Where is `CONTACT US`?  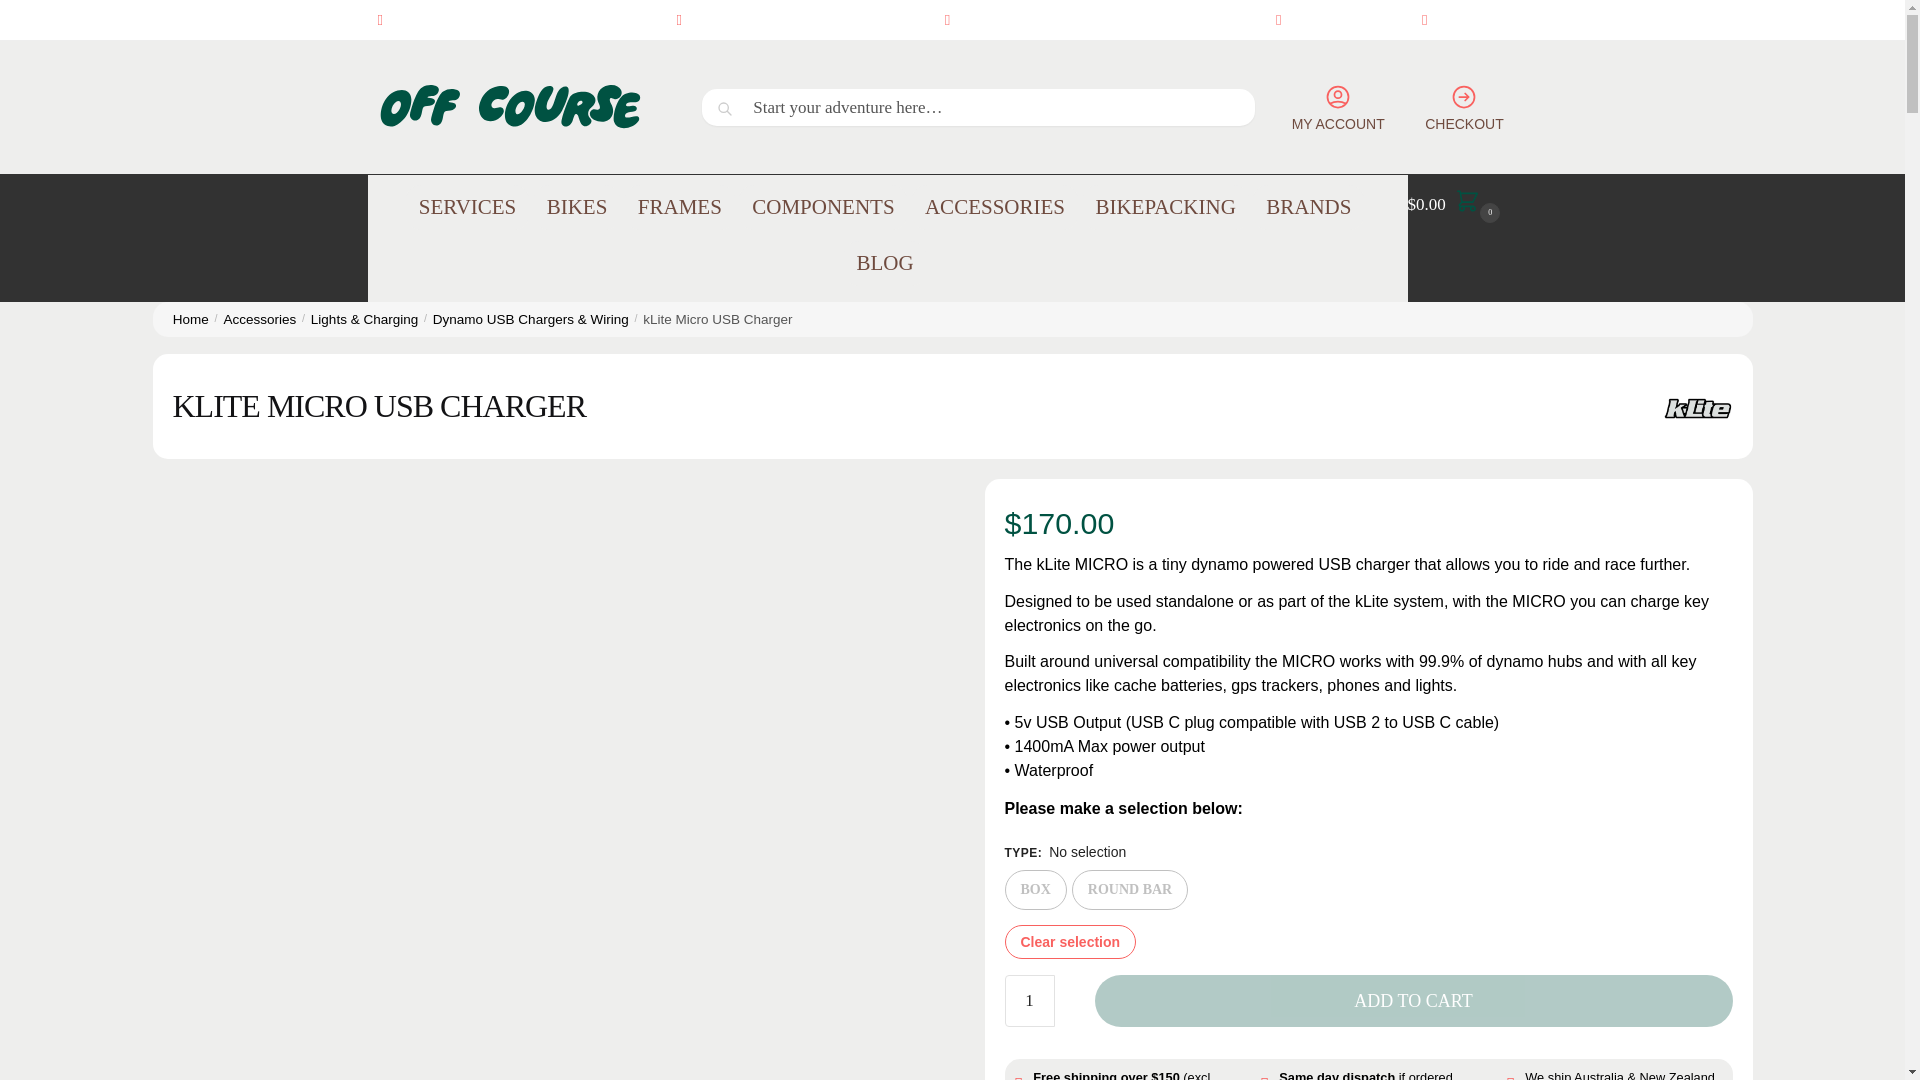 CONTACT US is located at coordinates (1471, 20).